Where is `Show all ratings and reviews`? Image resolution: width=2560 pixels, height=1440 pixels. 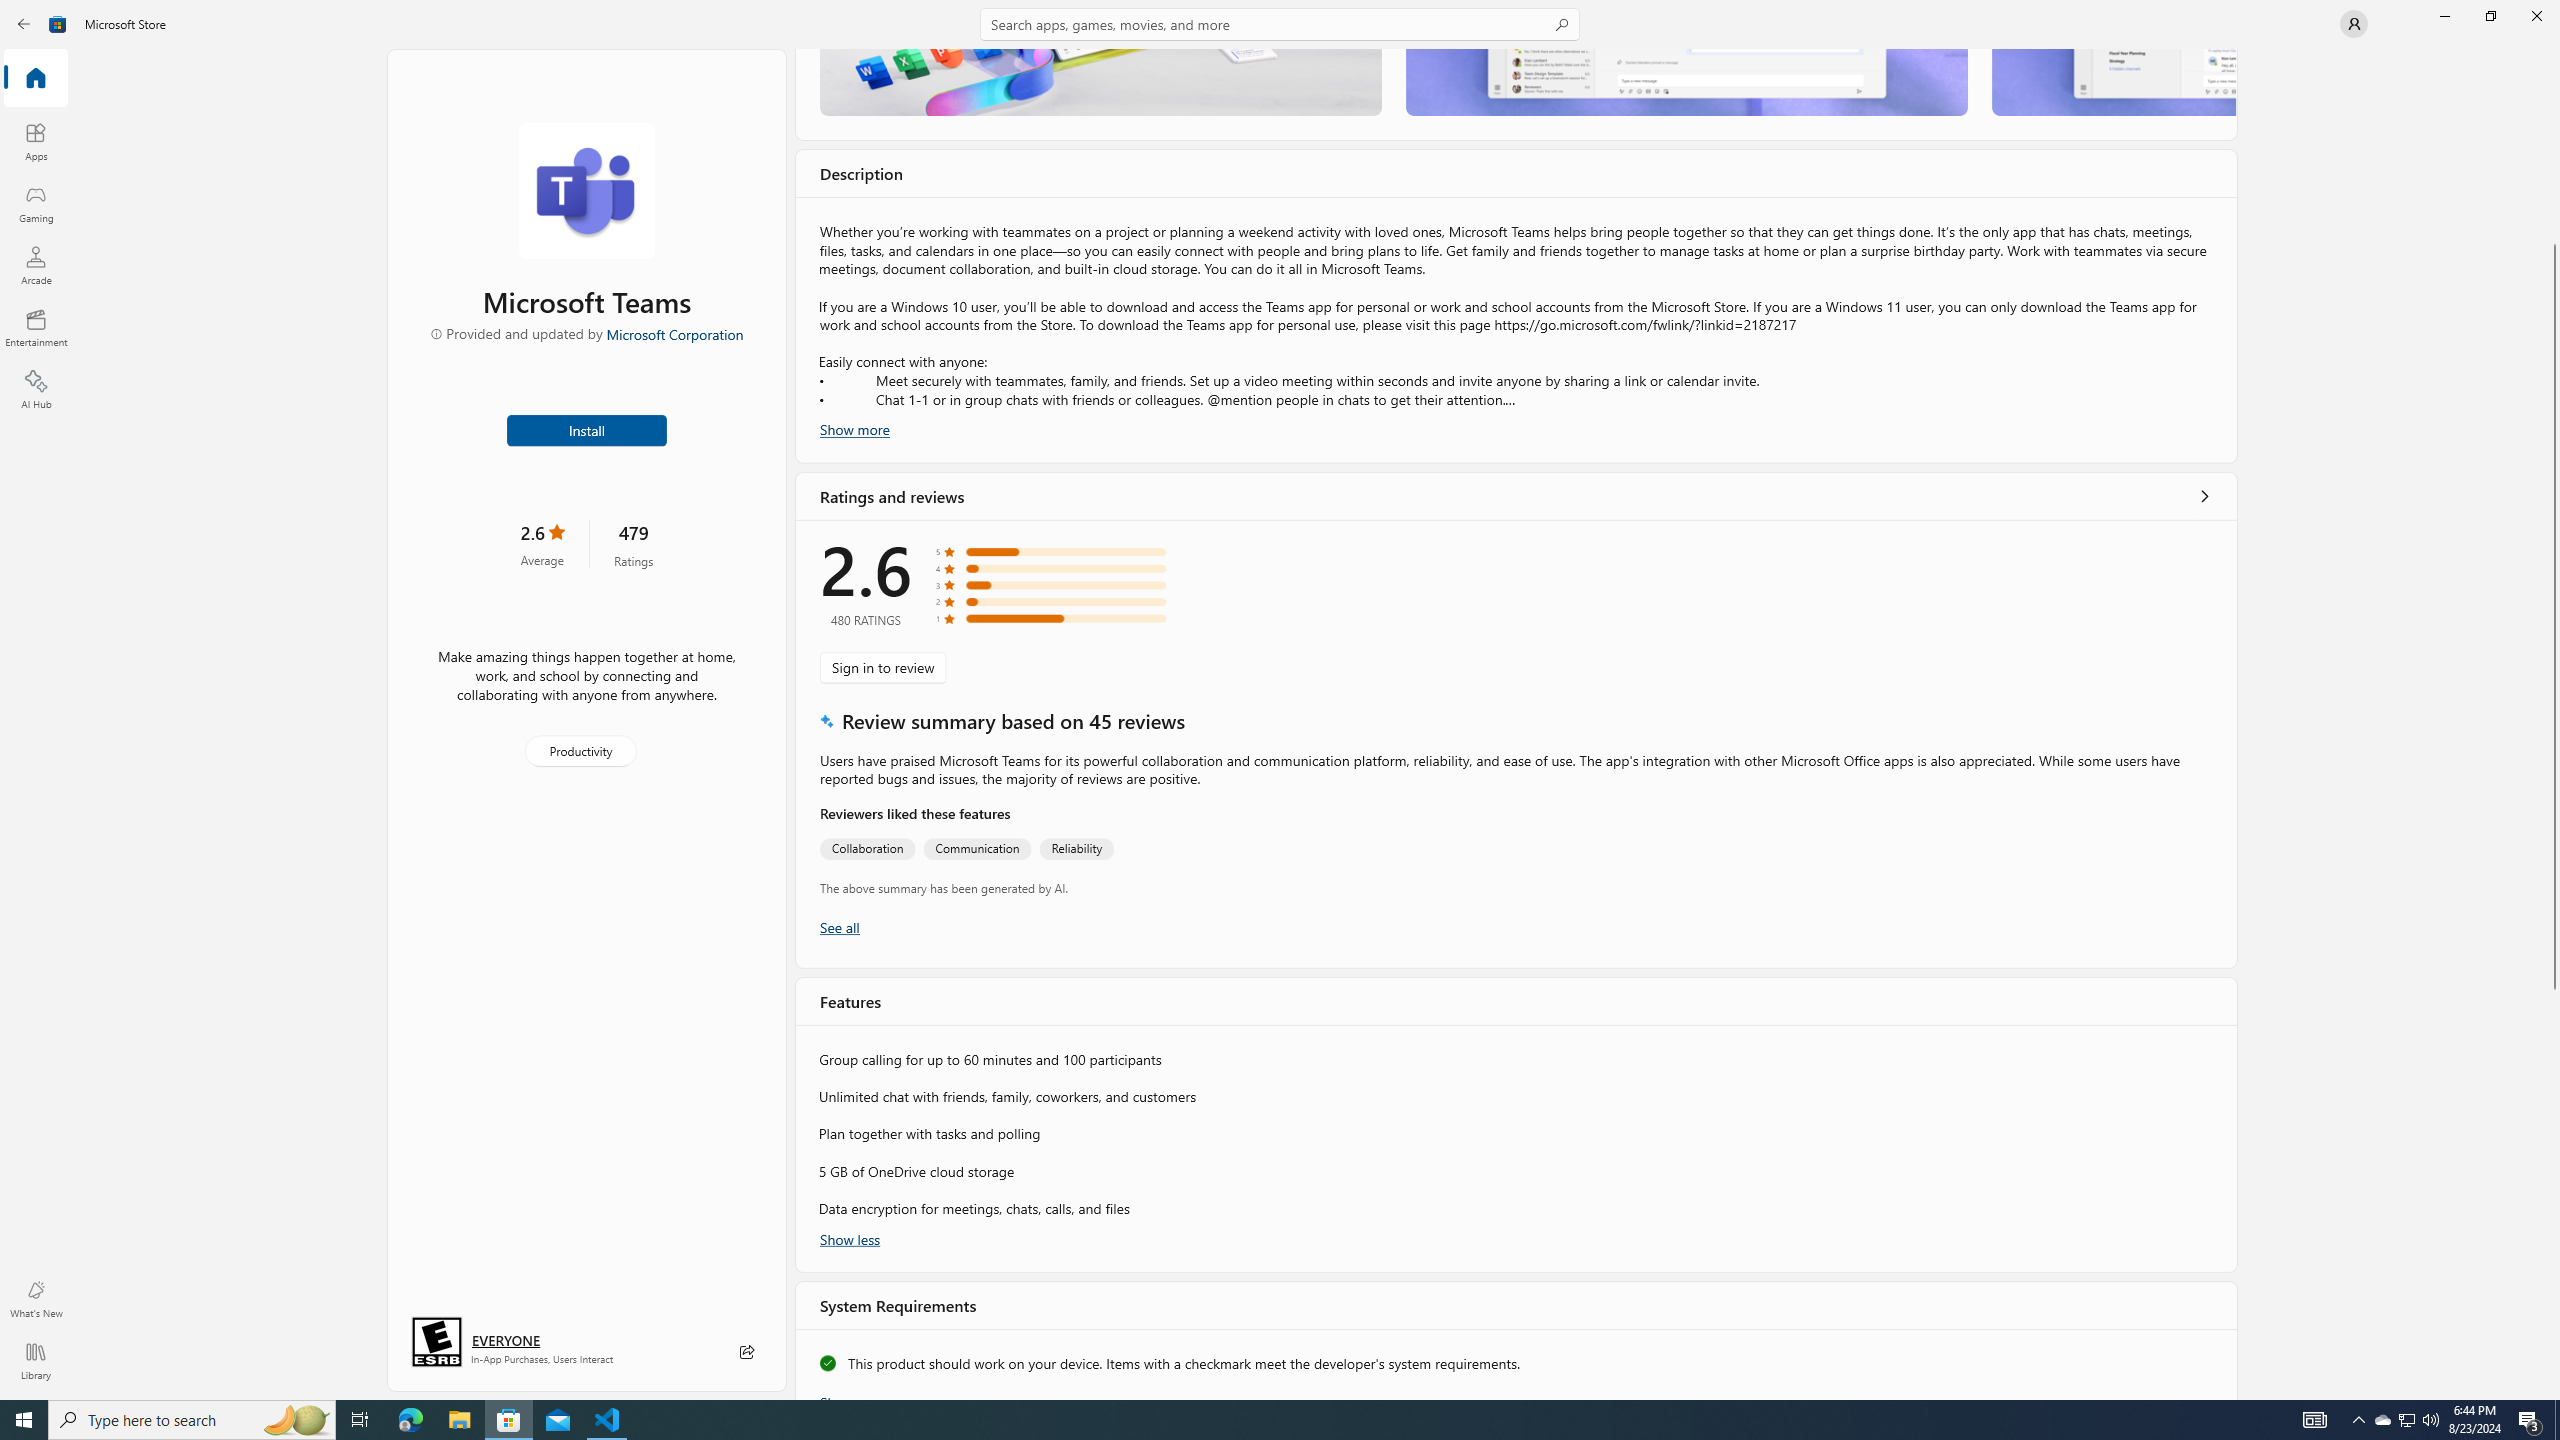
Show all ratings and reviews is located at coordinates (839, 927).